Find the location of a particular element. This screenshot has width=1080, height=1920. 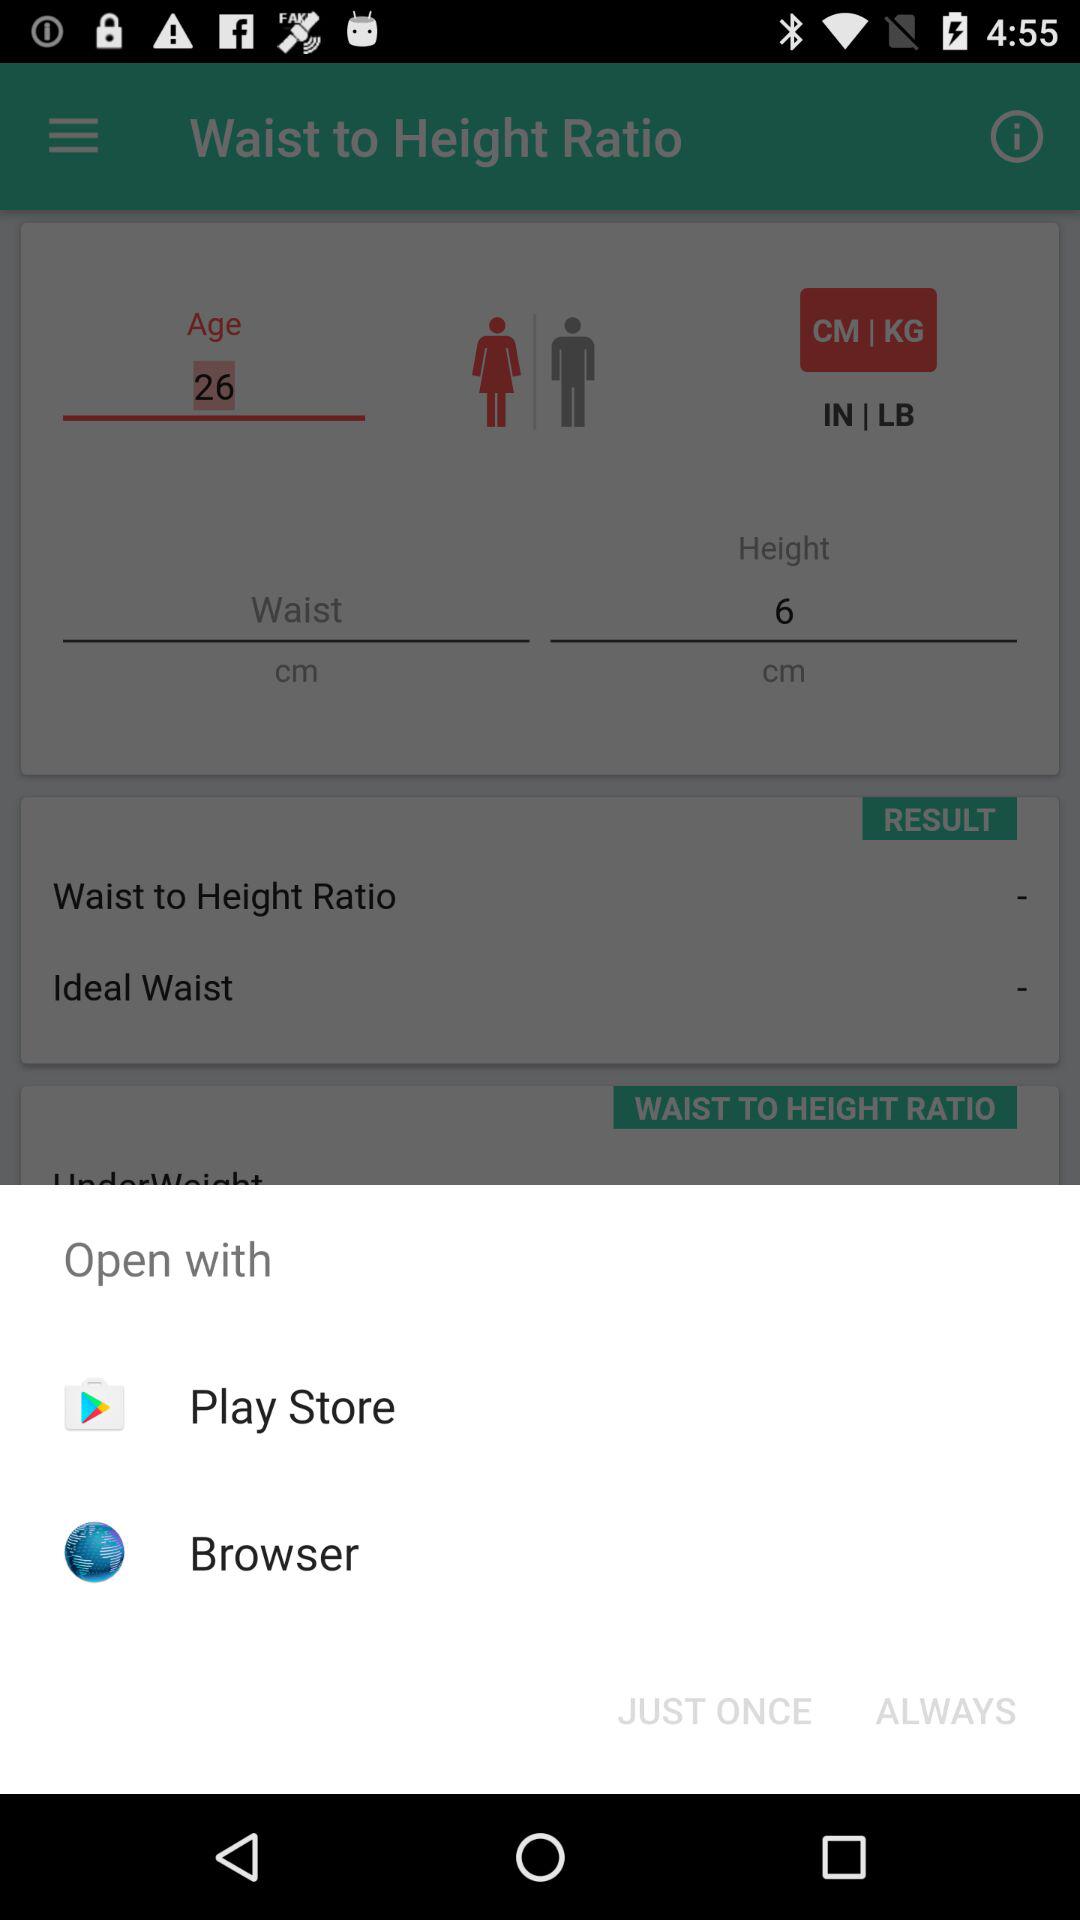

launch the just once button is located at coordinates (714, 1710).